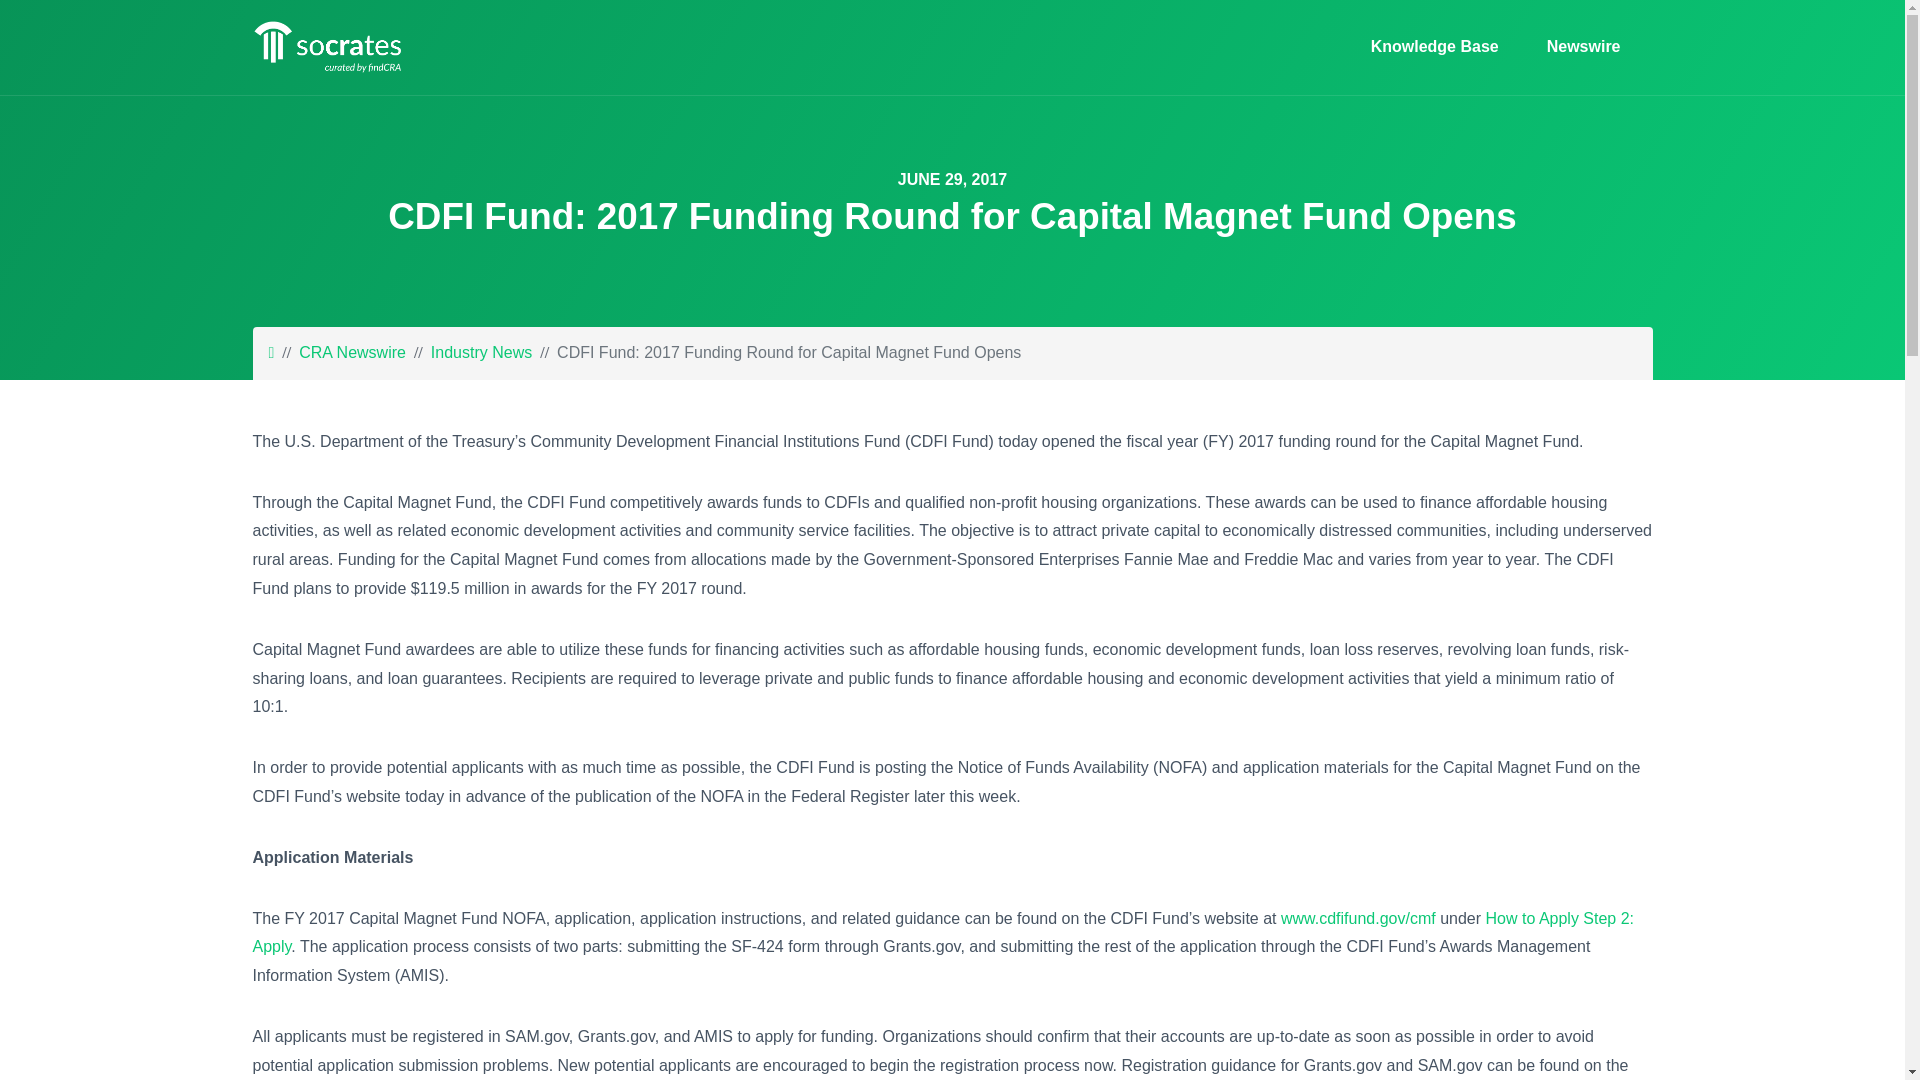 Image resolution: width=1920 pixels, height=1080 pixels. What do you see at coordinates (1434, 47) in the screenshot?
I see `Knowledge Base` at bounding box center [1434, 47].